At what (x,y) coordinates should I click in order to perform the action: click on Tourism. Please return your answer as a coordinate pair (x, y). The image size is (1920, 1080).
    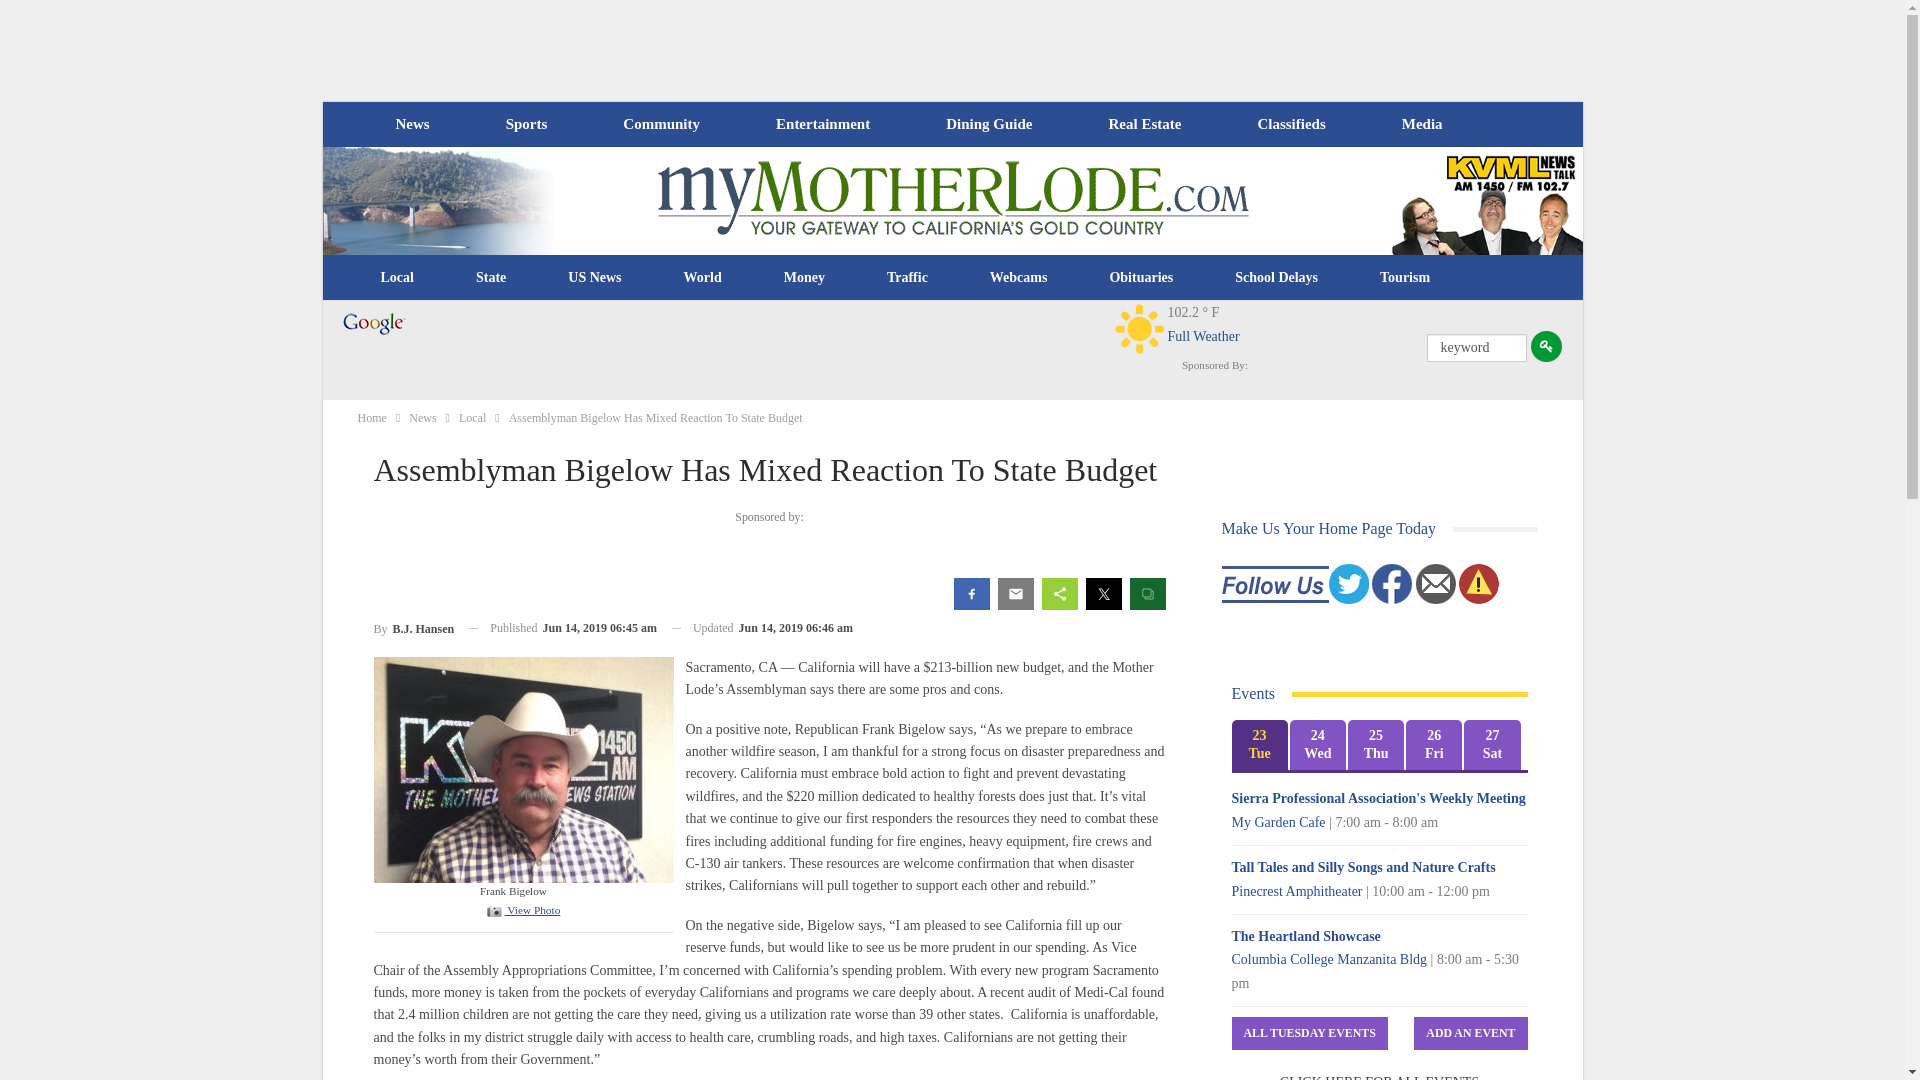
    Looking at the image, I should click on (1405, 278).